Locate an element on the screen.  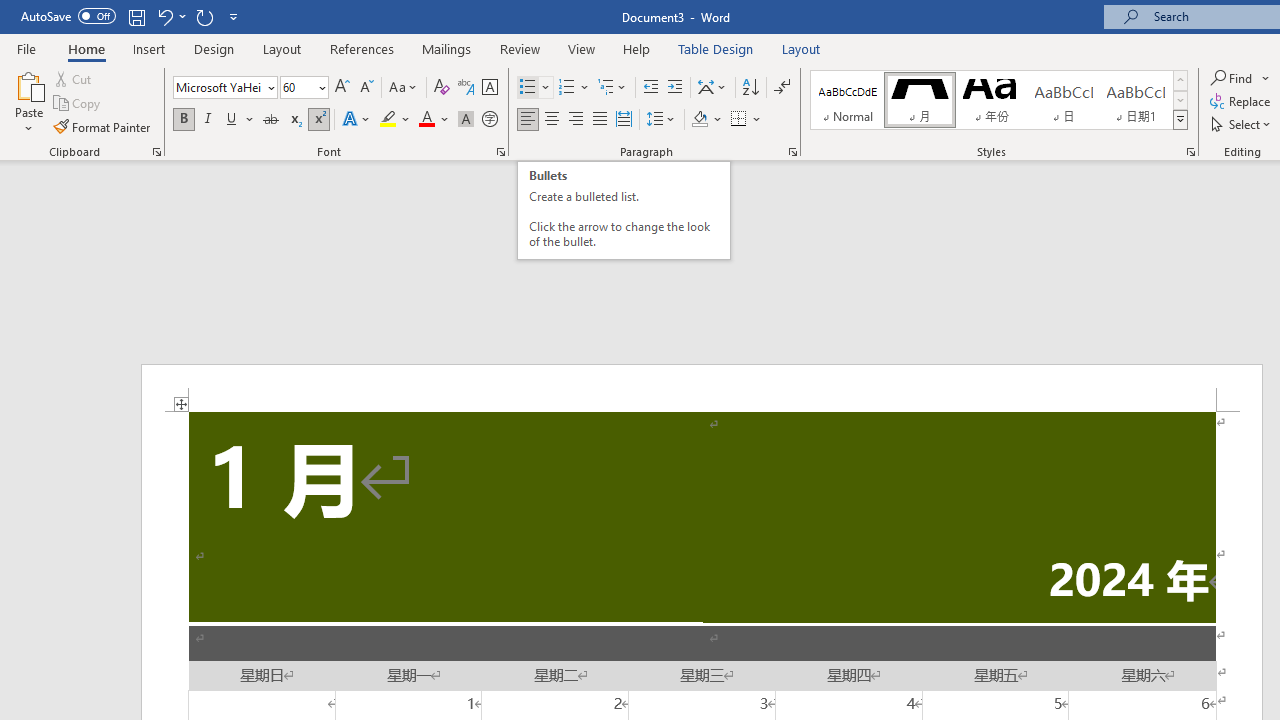
Change Case is located at coordinates (404, 88).